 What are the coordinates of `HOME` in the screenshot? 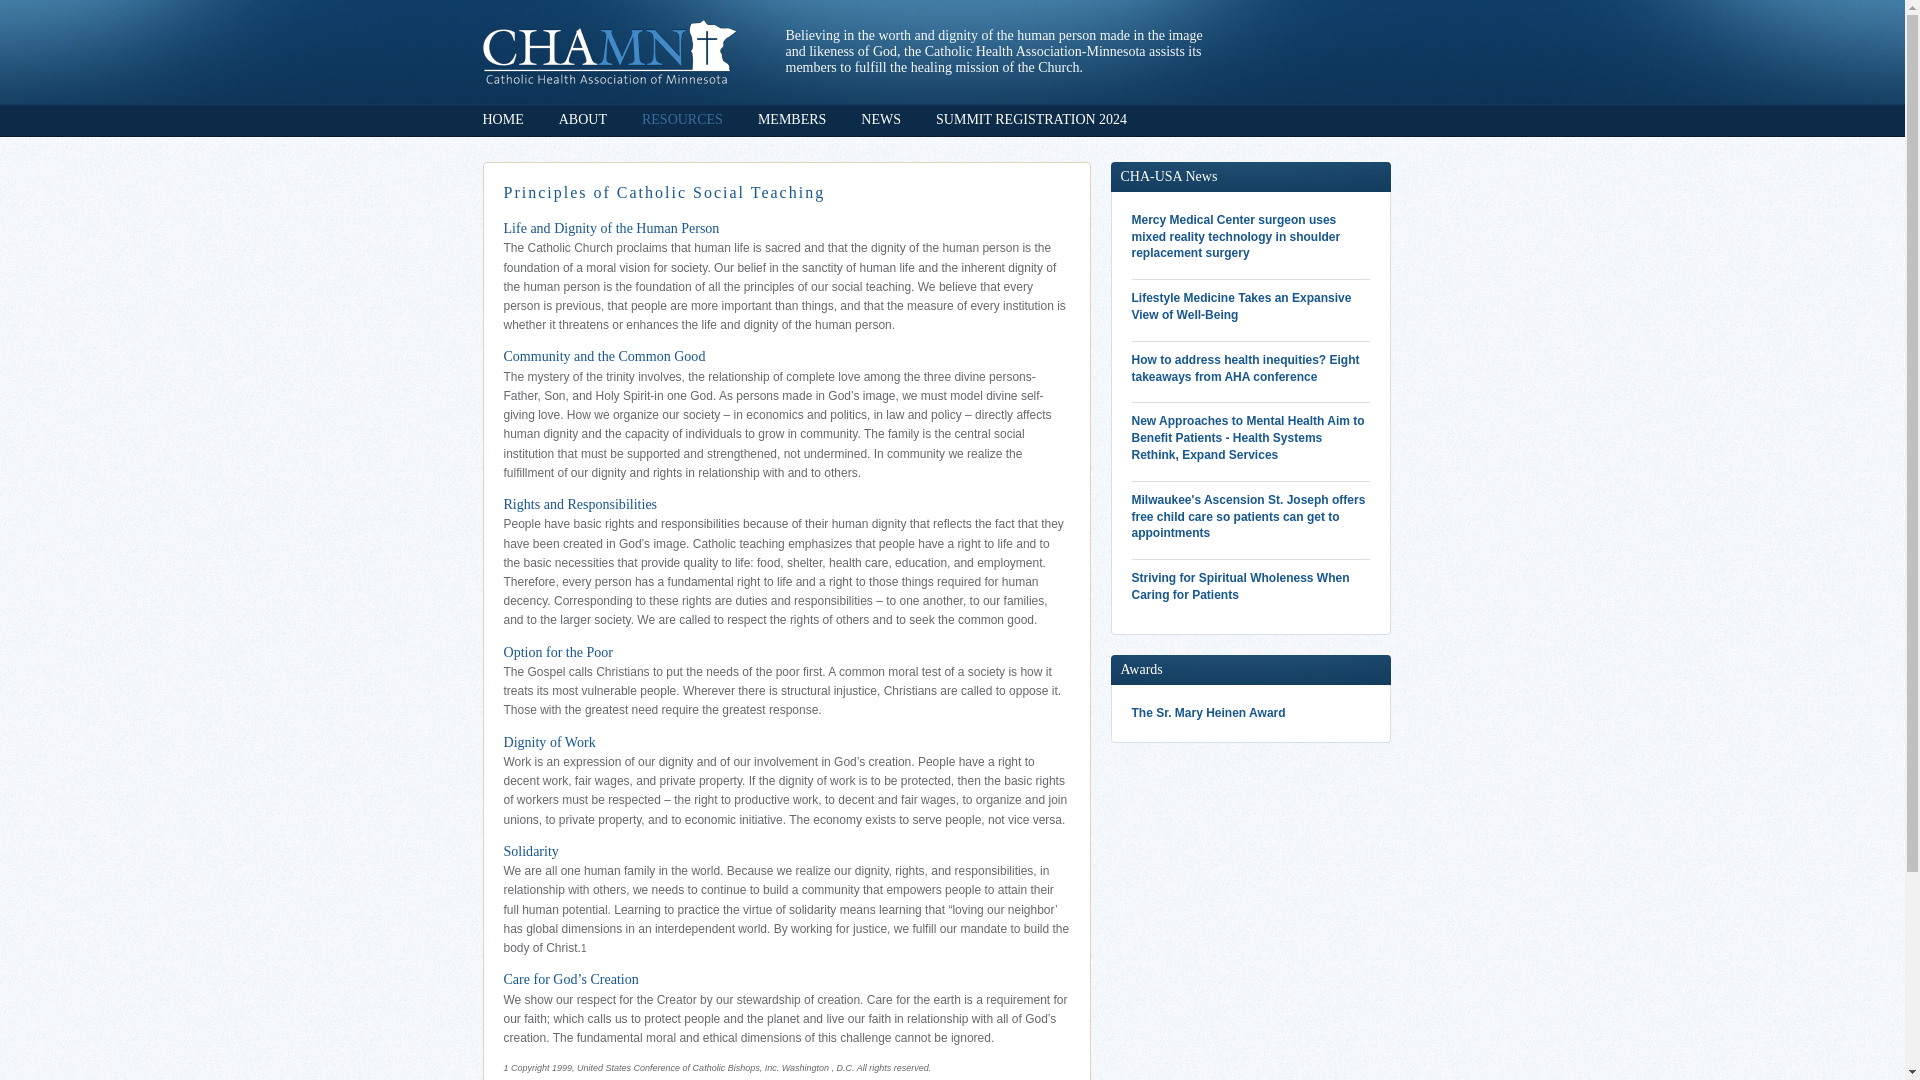 It's located at (502, 120).